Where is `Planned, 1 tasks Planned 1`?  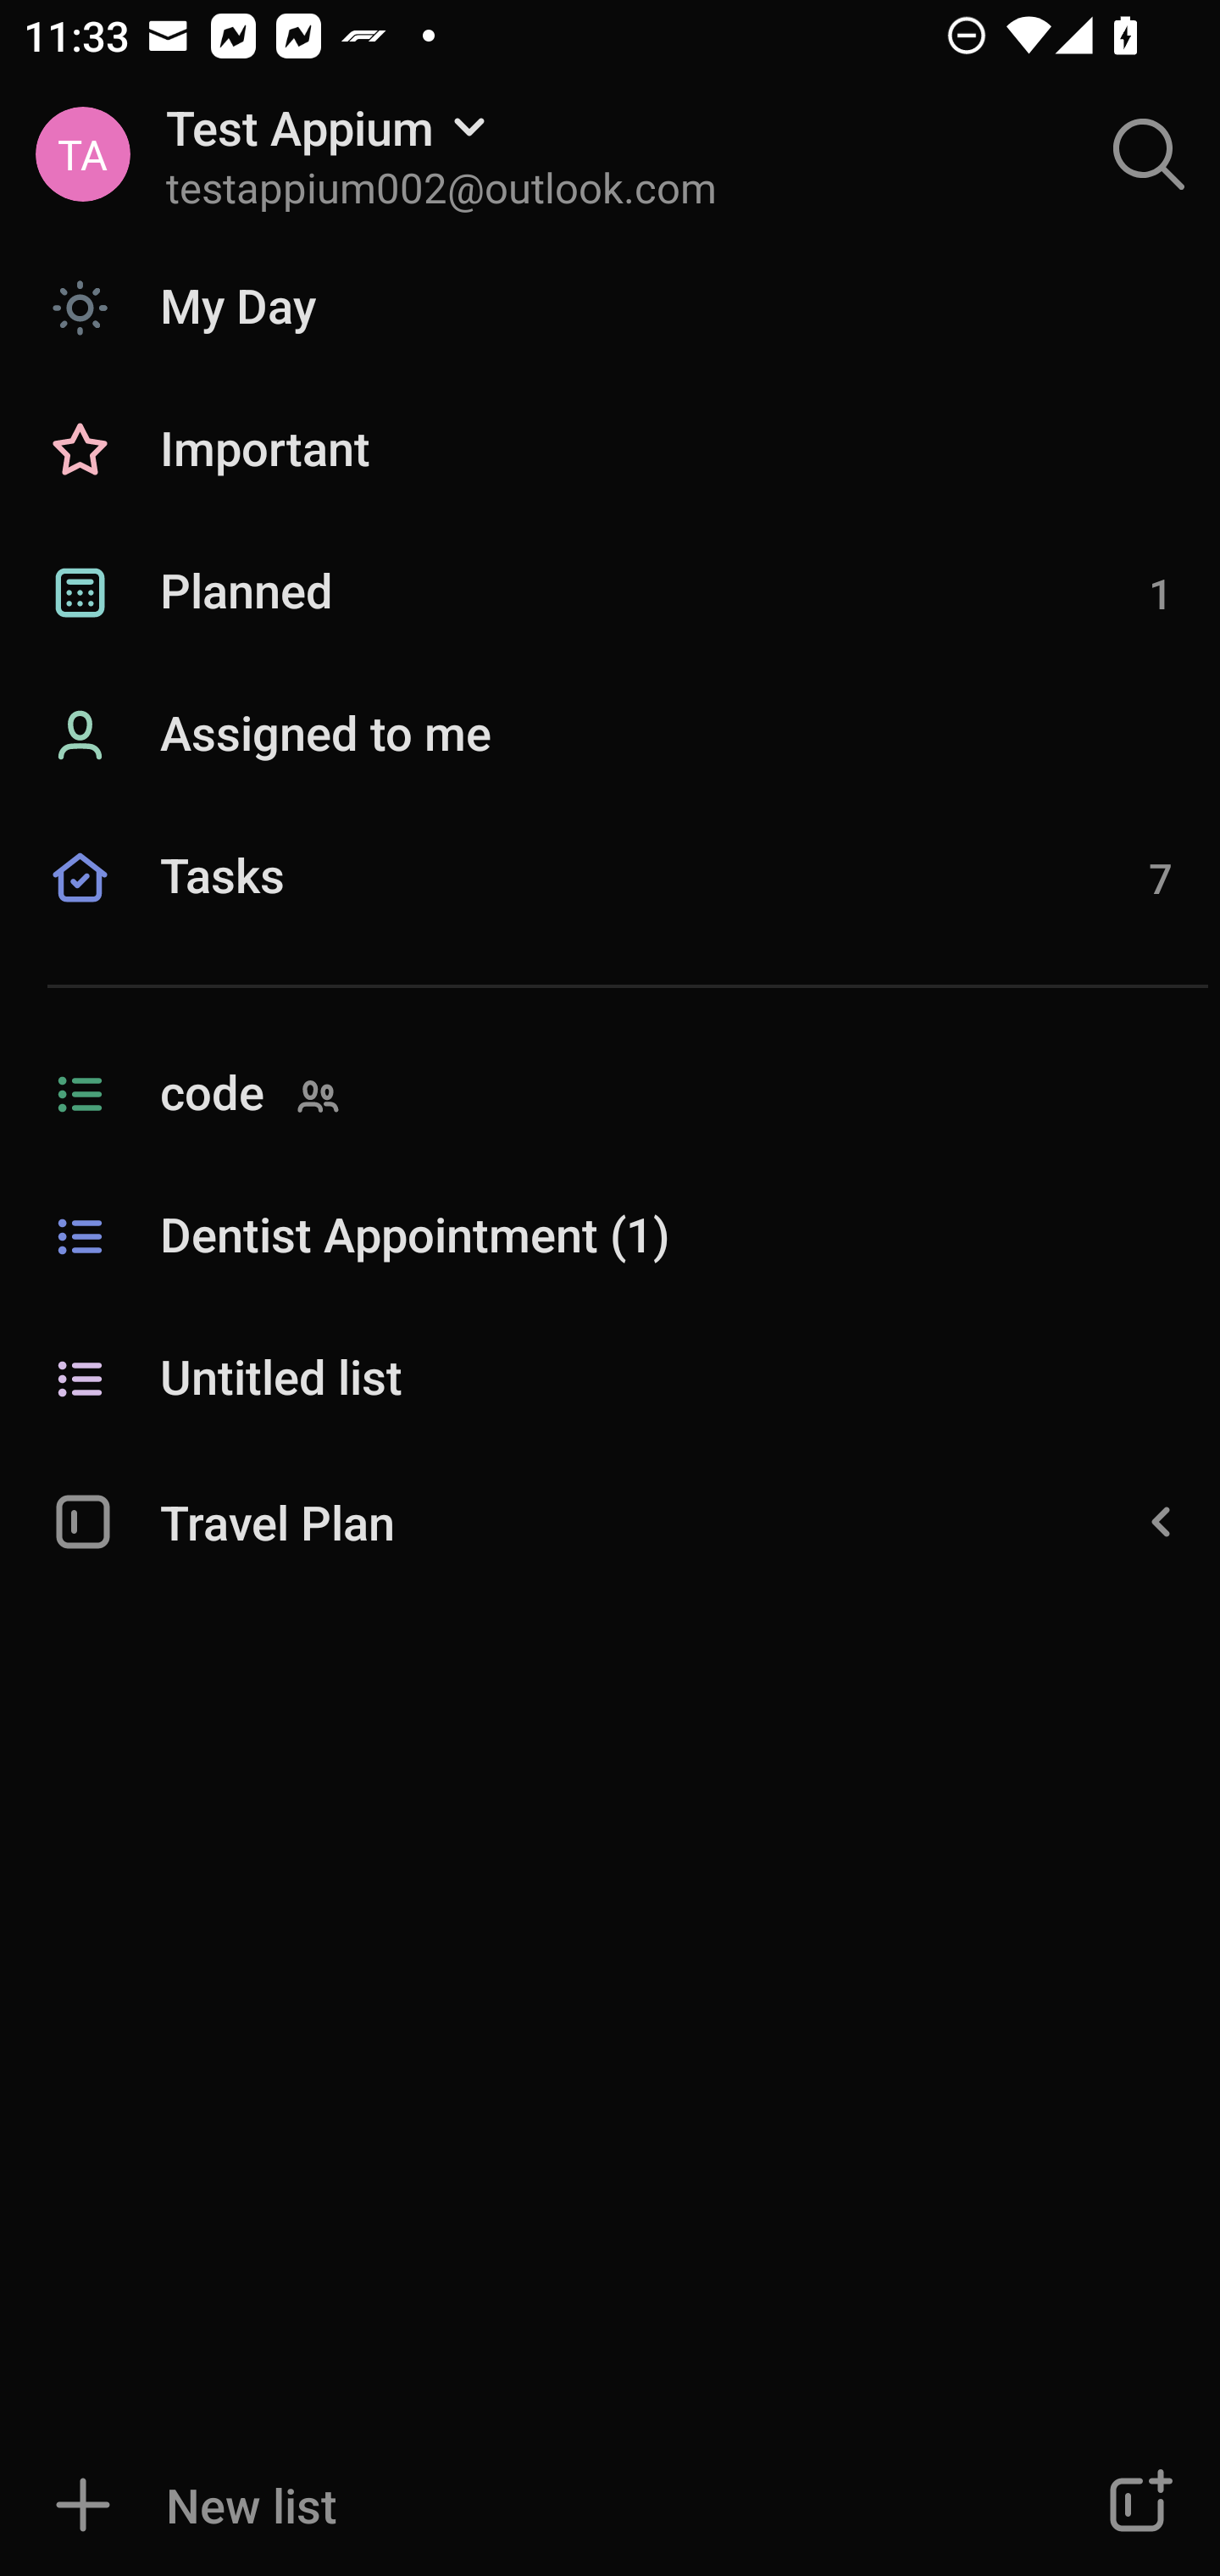 Planned, 1 tasks Planned 1 is located at coordinates (610, 593).